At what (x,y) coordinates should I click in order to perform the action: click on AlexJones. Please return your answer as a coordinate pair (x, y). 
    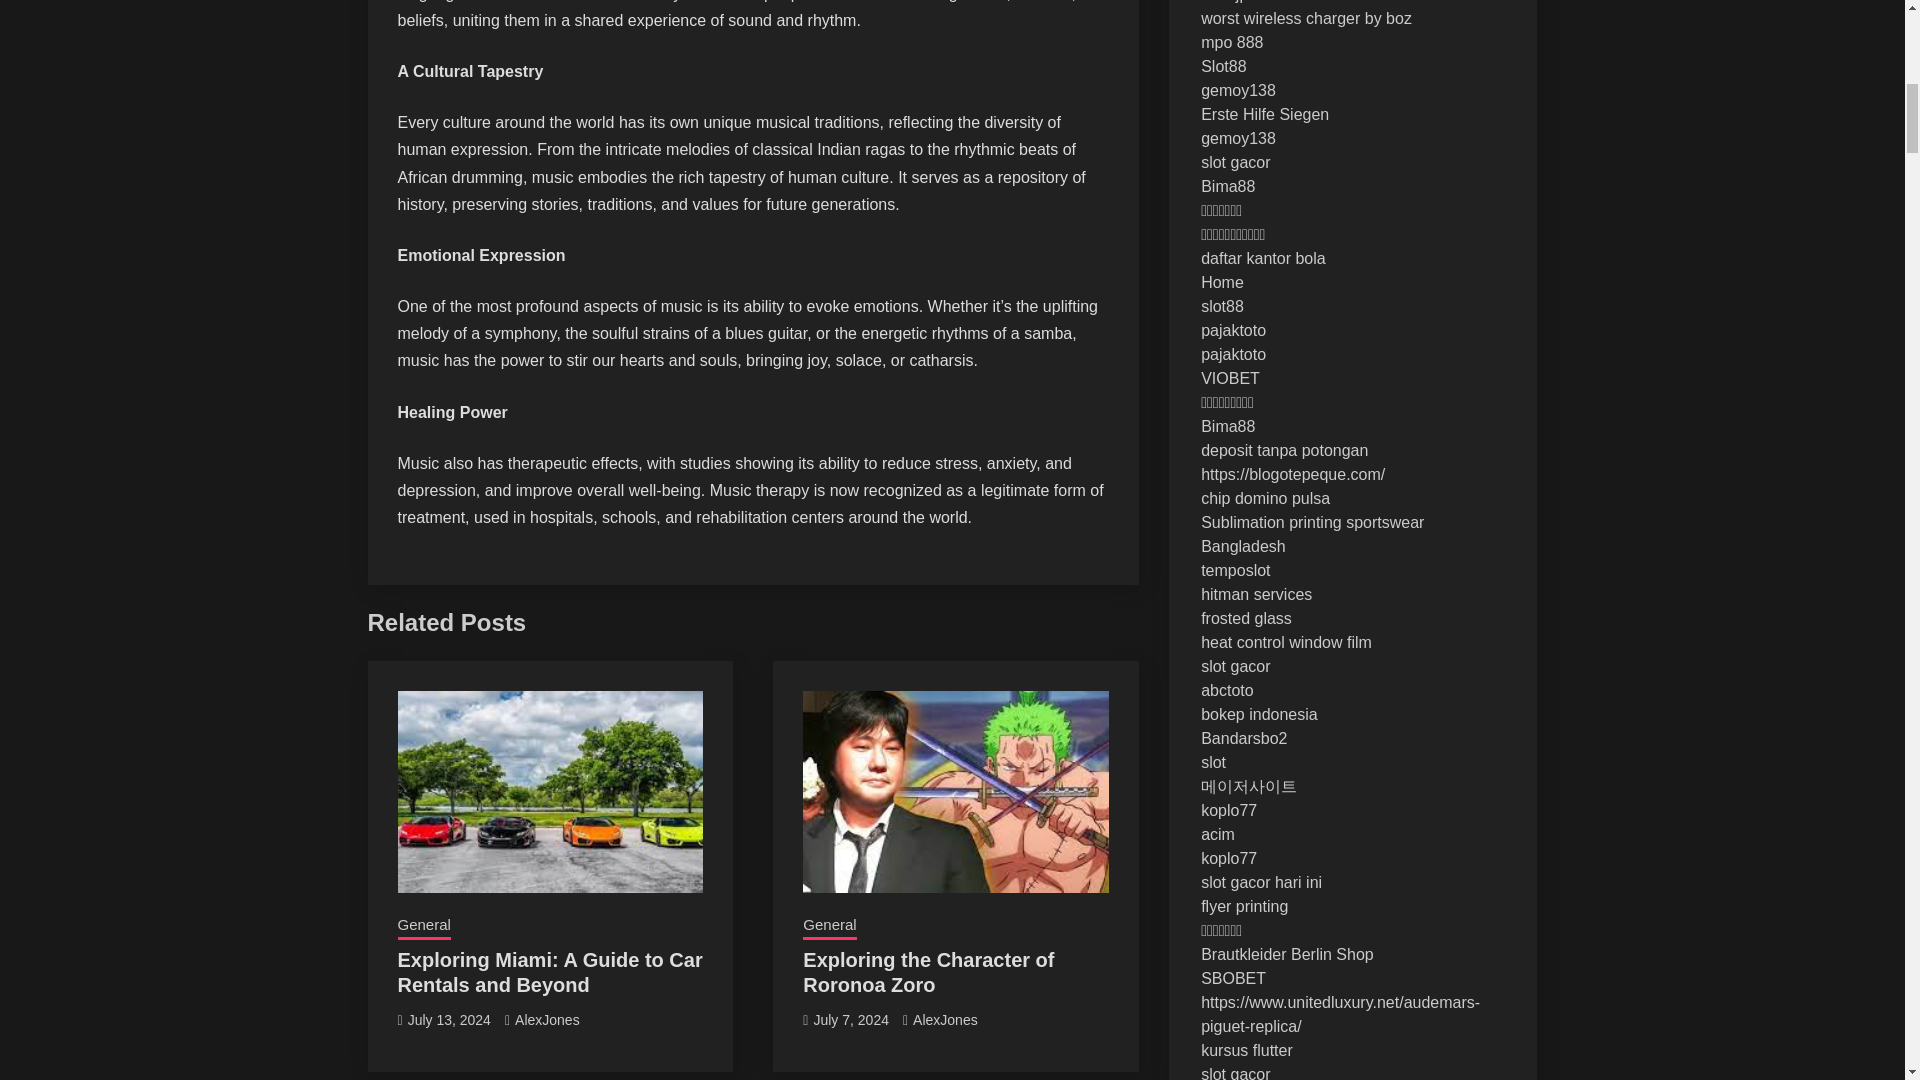
    Looking at the image, I should click on (945, 1020).